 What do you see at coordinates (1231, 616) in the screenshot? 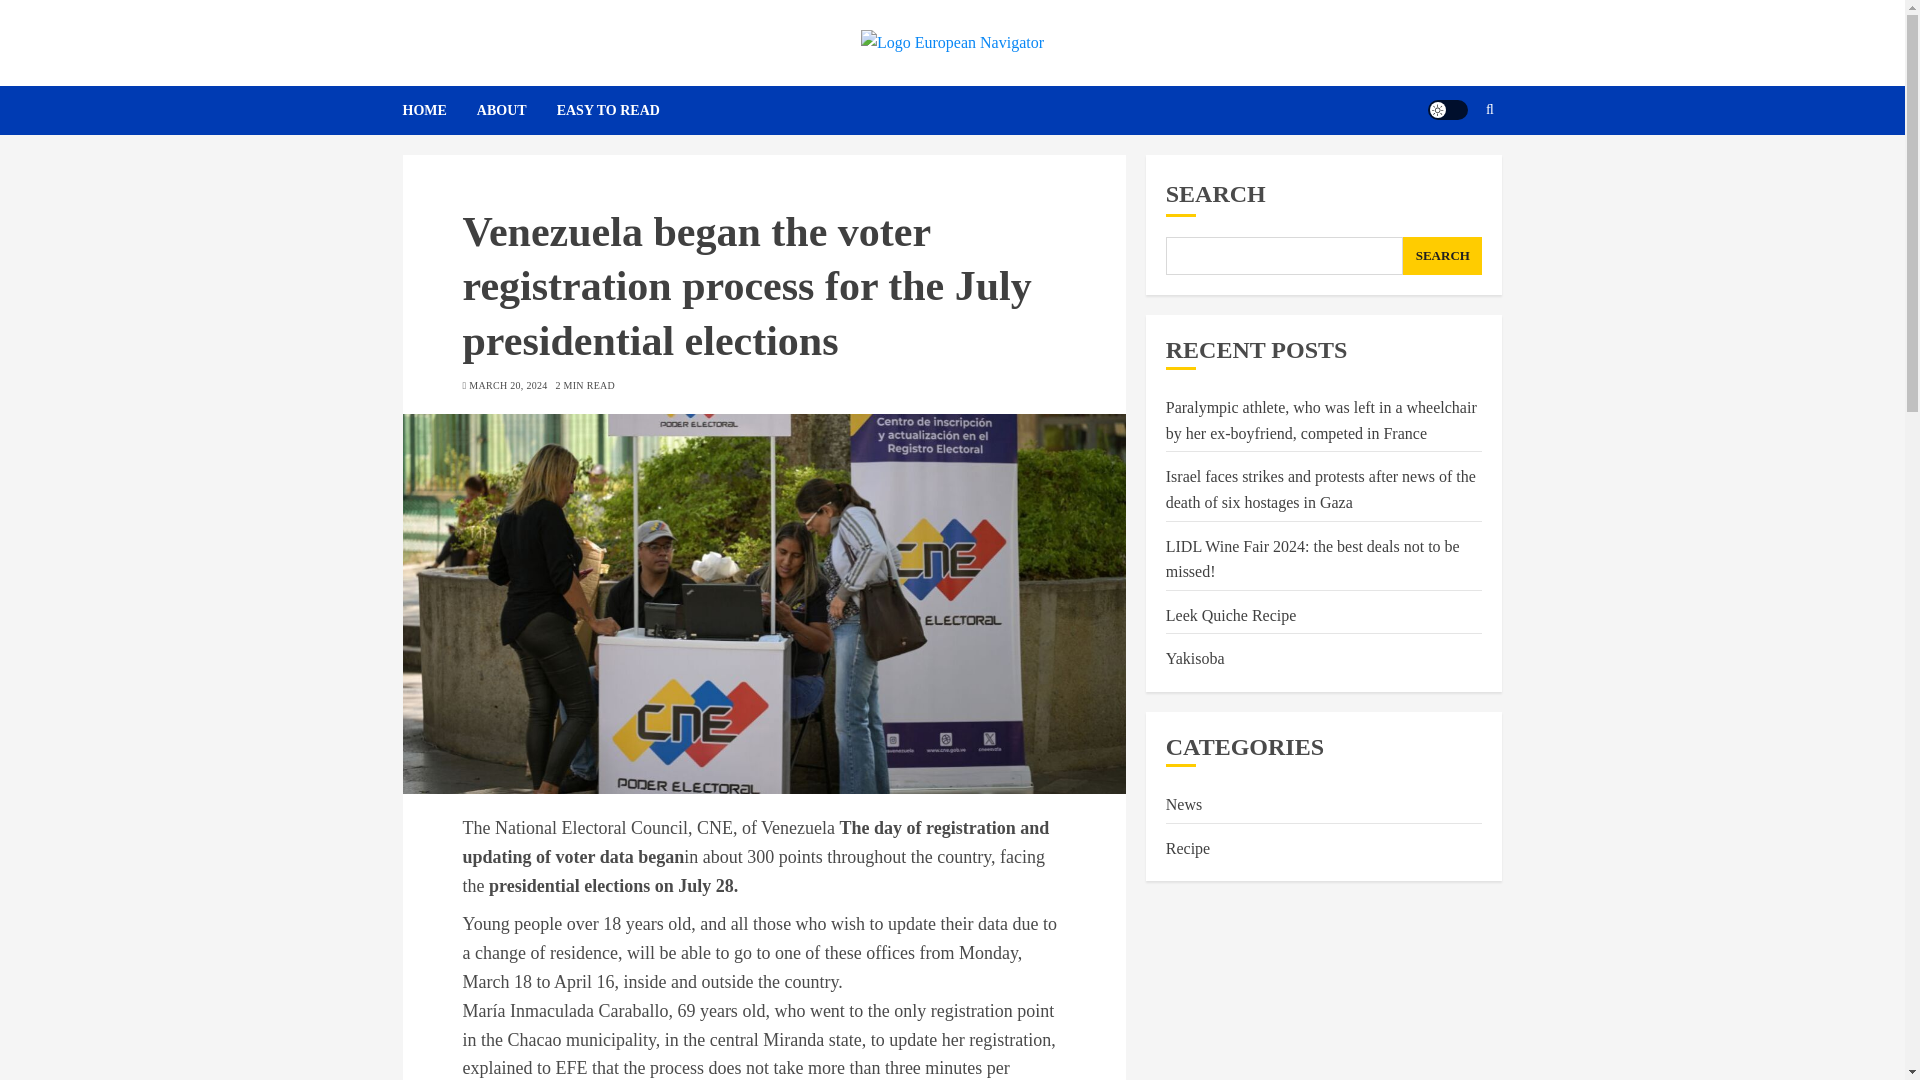
I see `Leek Quiche Recipe` at bounding box center [1231, 616].